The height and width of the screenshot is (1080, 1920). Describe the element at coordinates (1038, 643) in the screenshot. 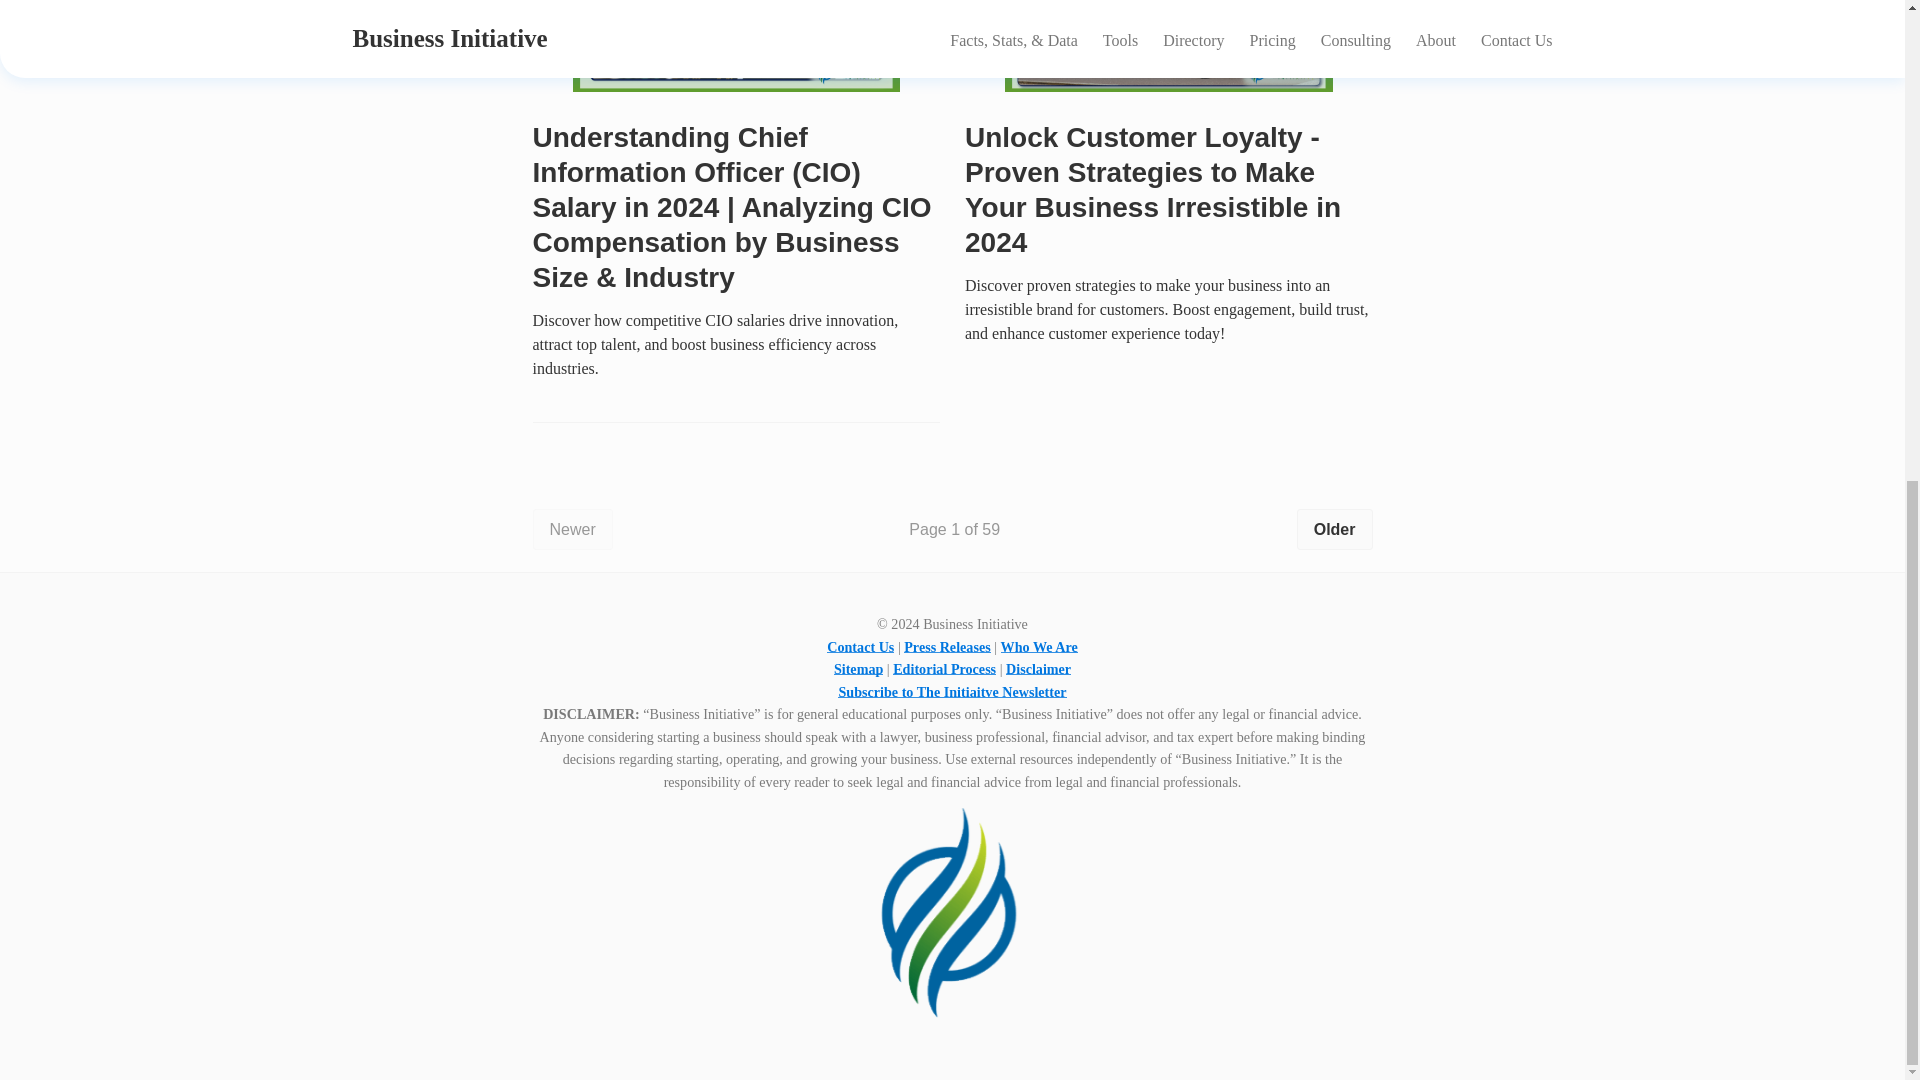

I see `Who We Are` at that location.